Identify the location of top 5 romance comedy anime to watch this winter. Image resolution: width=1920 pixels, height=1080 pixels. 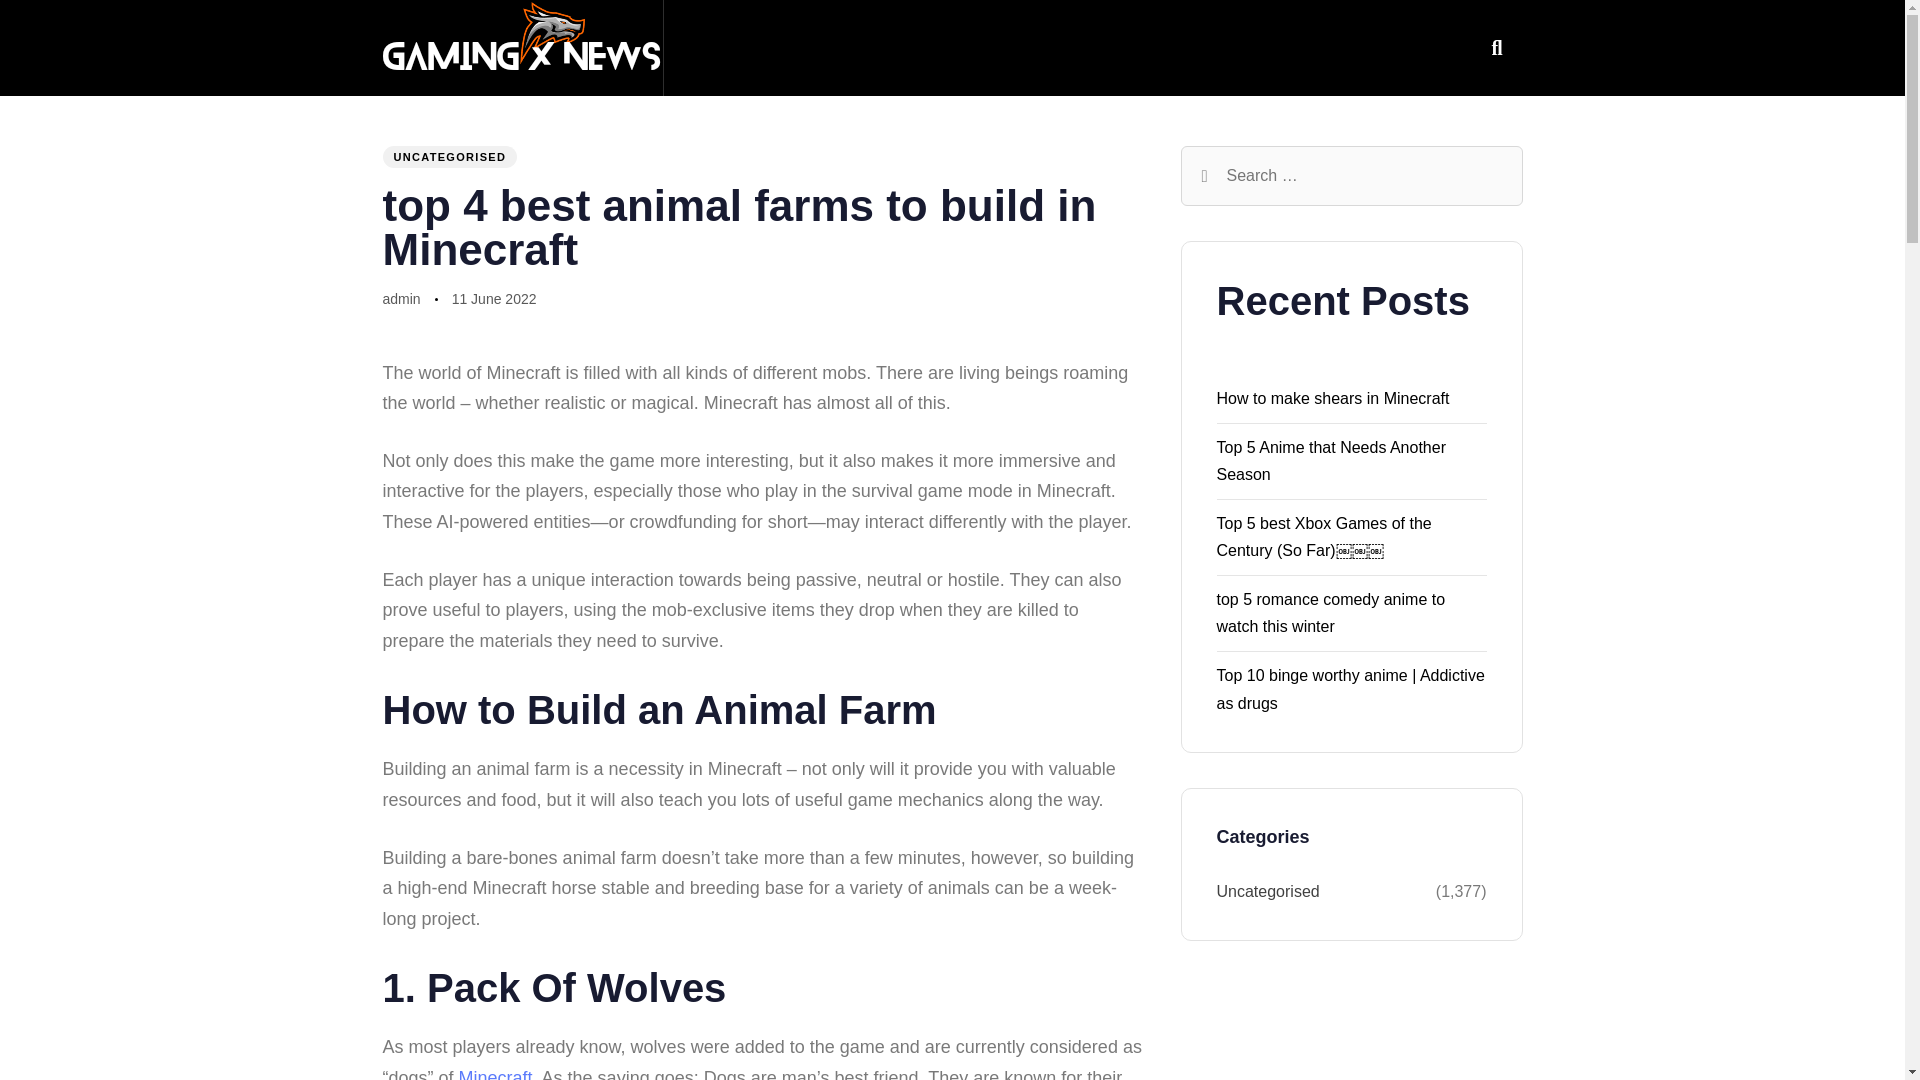
(1330, 612).